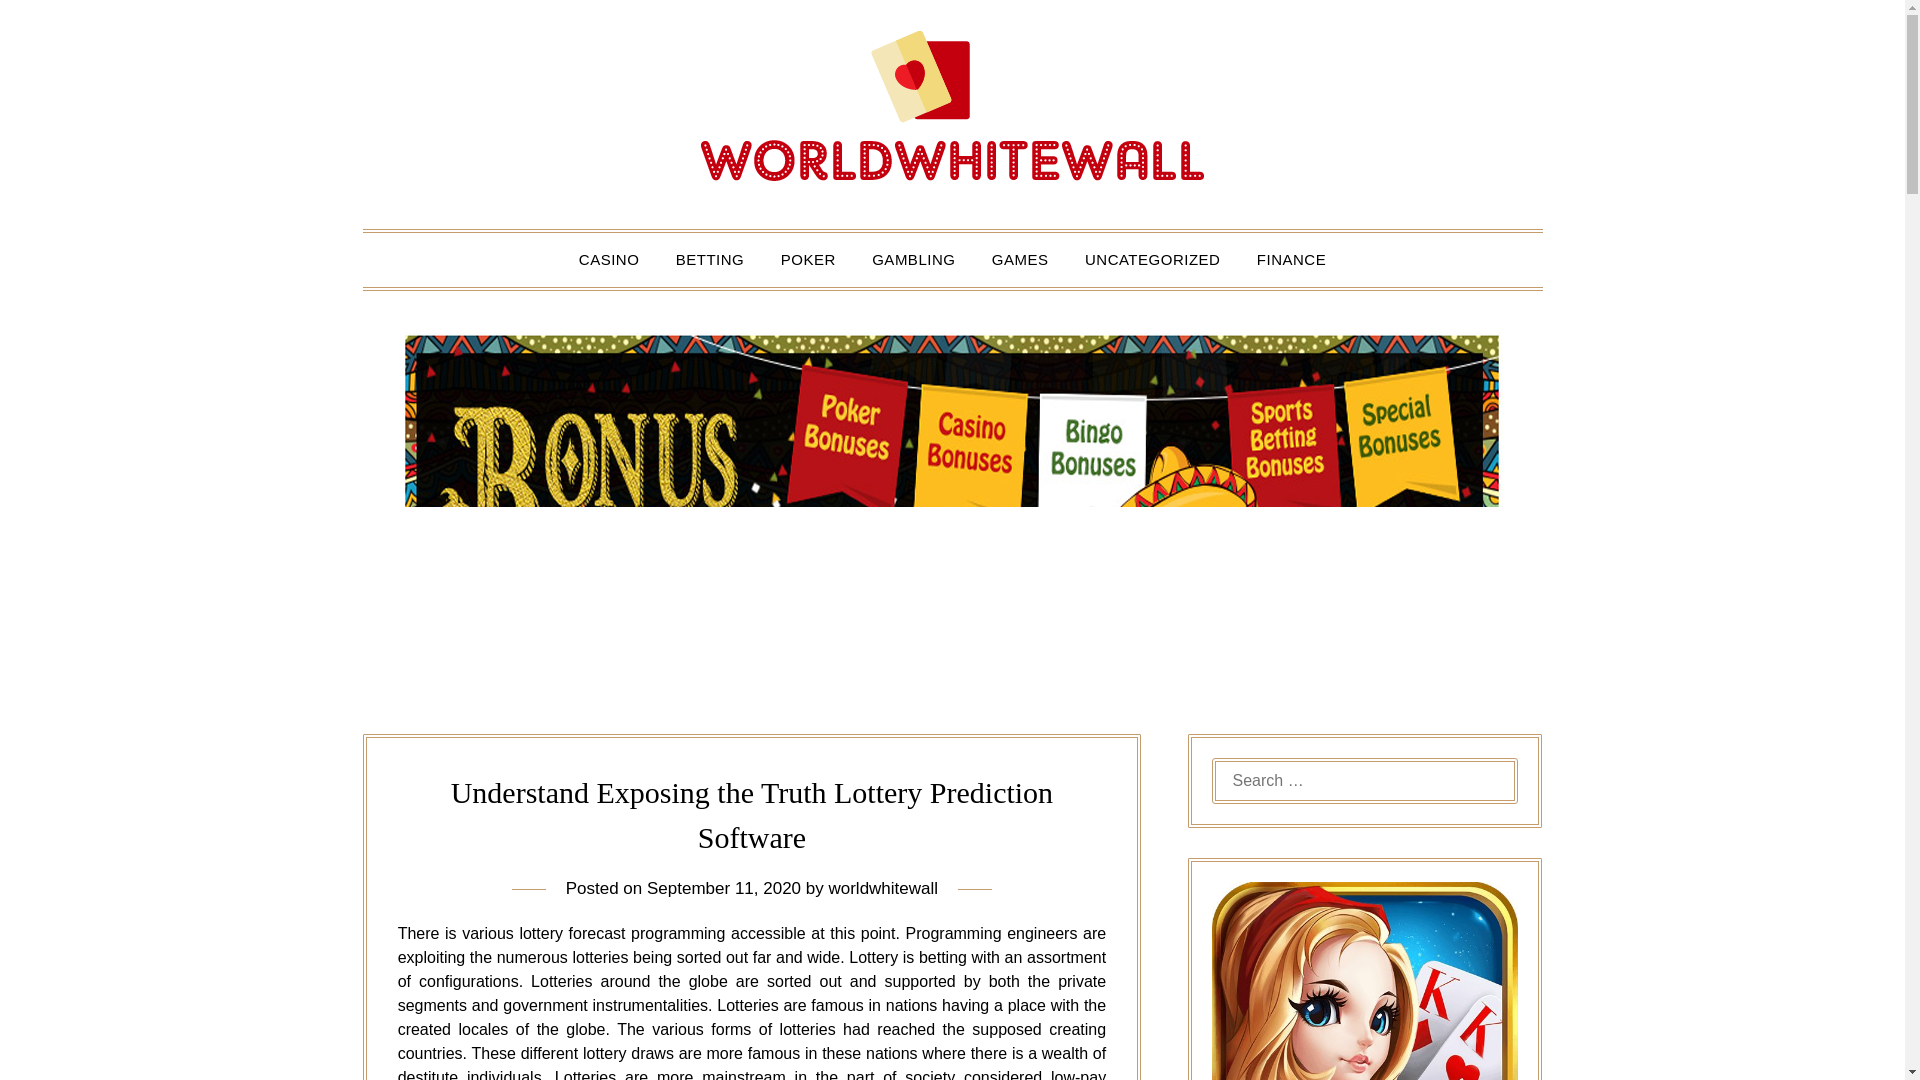 This screenshot has width=1920, height=1080. I want to click on Search, so click(50, 29).